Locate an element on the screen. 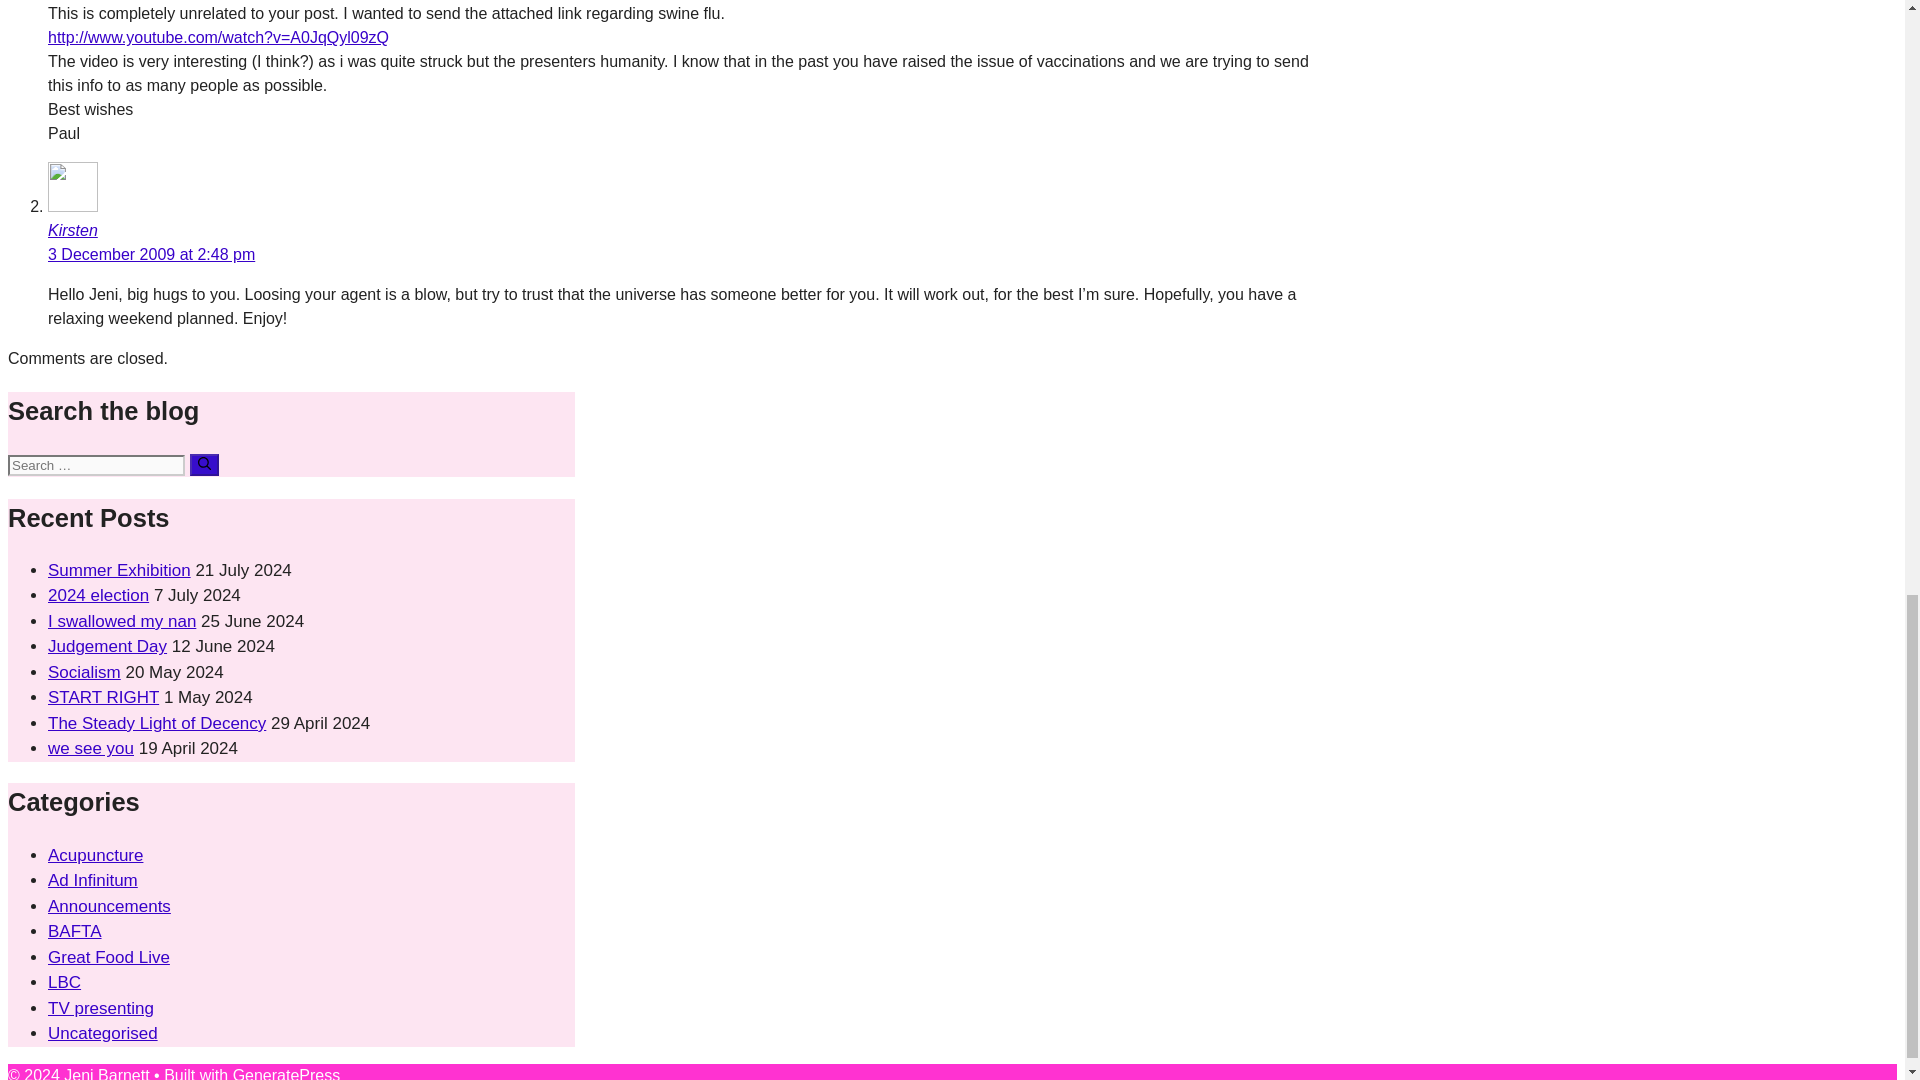  Socialism is located at coordinates (84, 672).